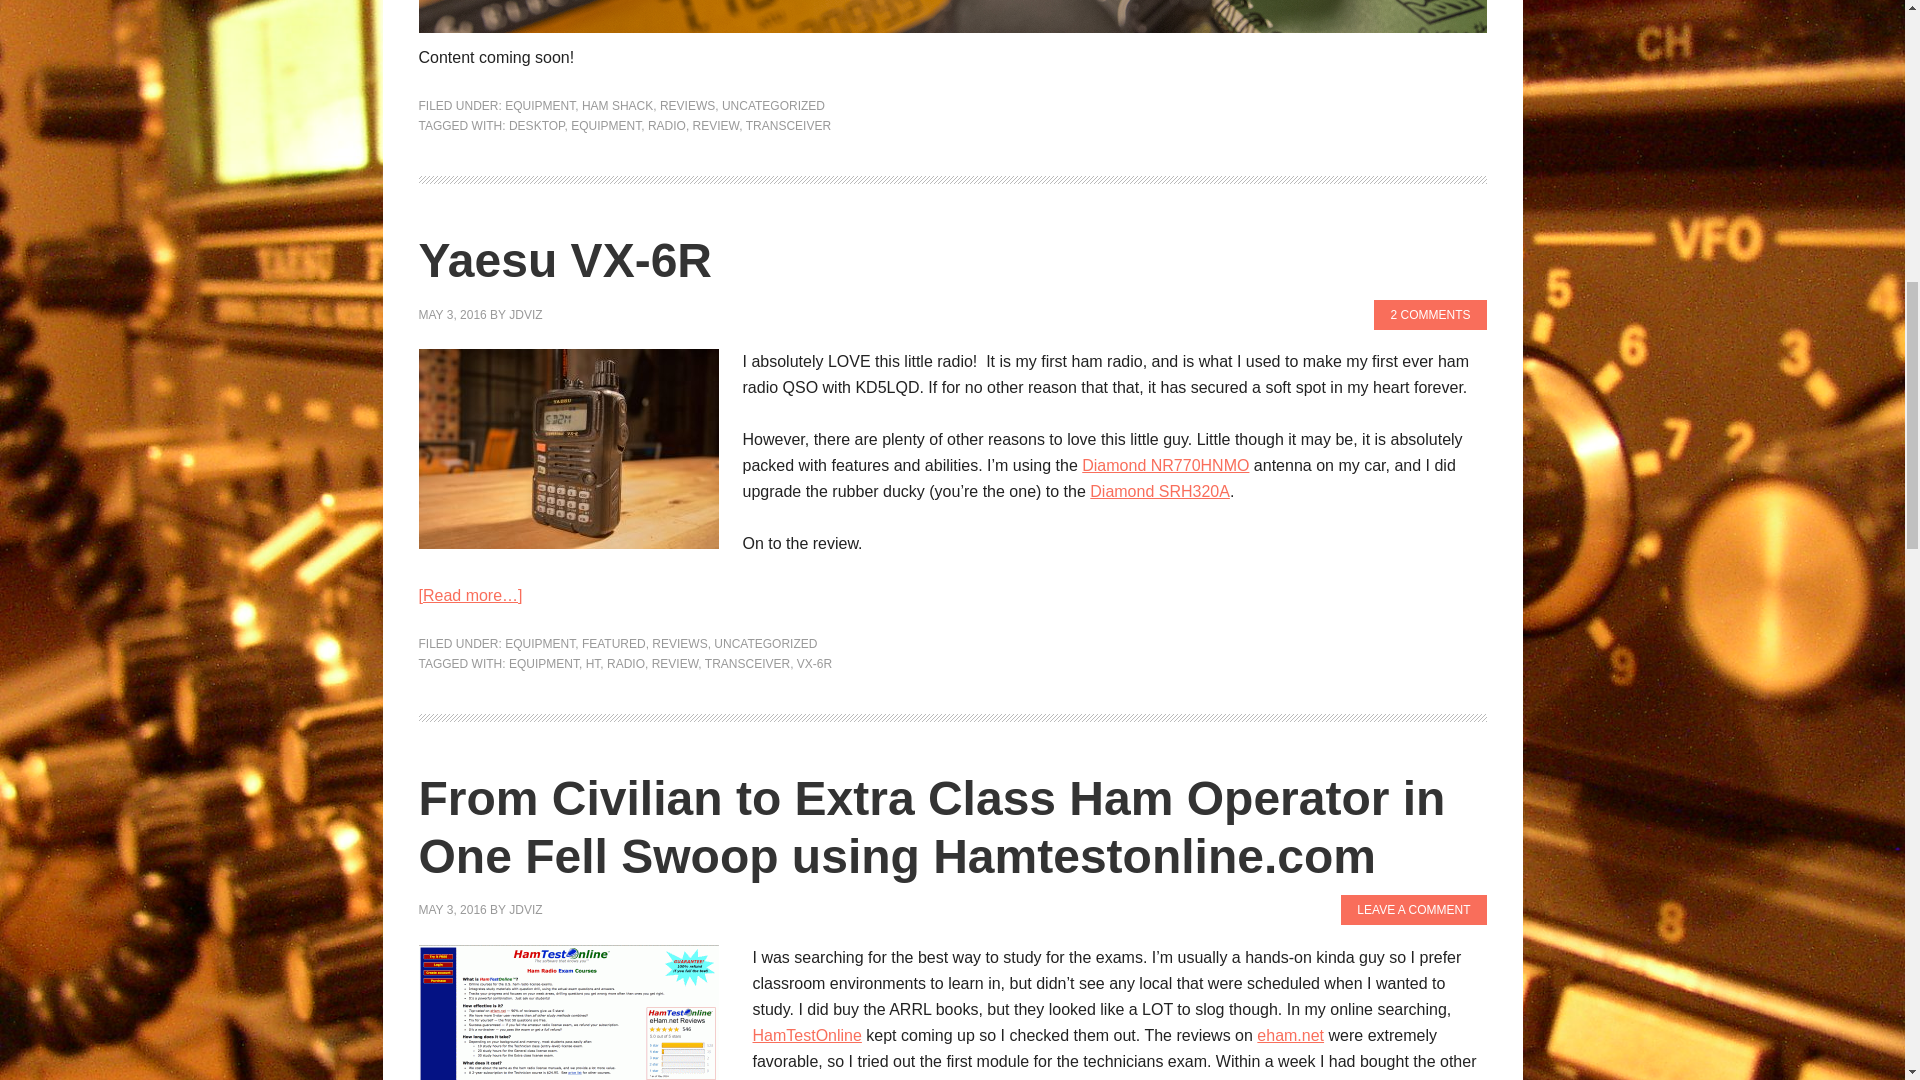 This screenshot has height=1080, width=1920. What do you see at coordinates (687, 106) in the screenshot?
I see `REVIEWS` at bounding box center [687, 106].